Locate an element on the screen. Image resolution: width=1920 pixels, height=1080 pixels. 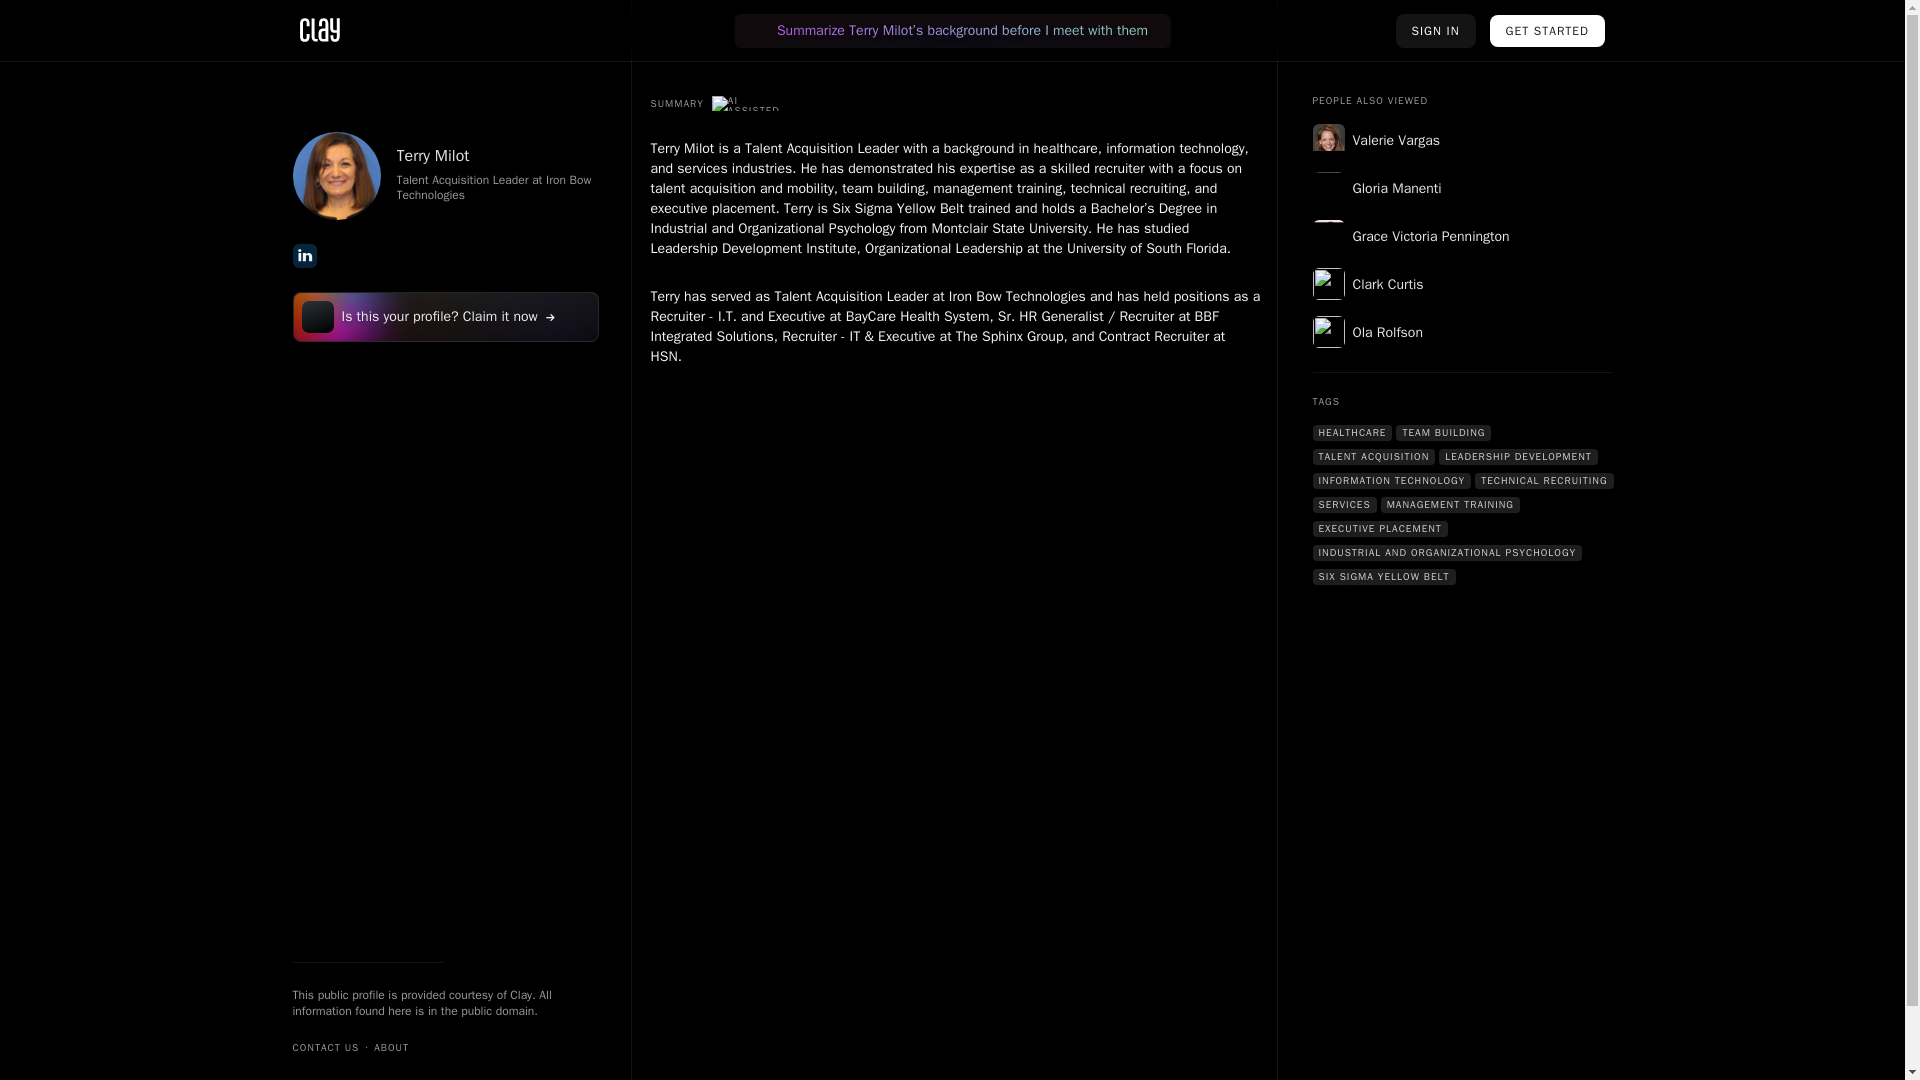
TECHNICAL RECRUITING is located at coordinates (1543, 481).